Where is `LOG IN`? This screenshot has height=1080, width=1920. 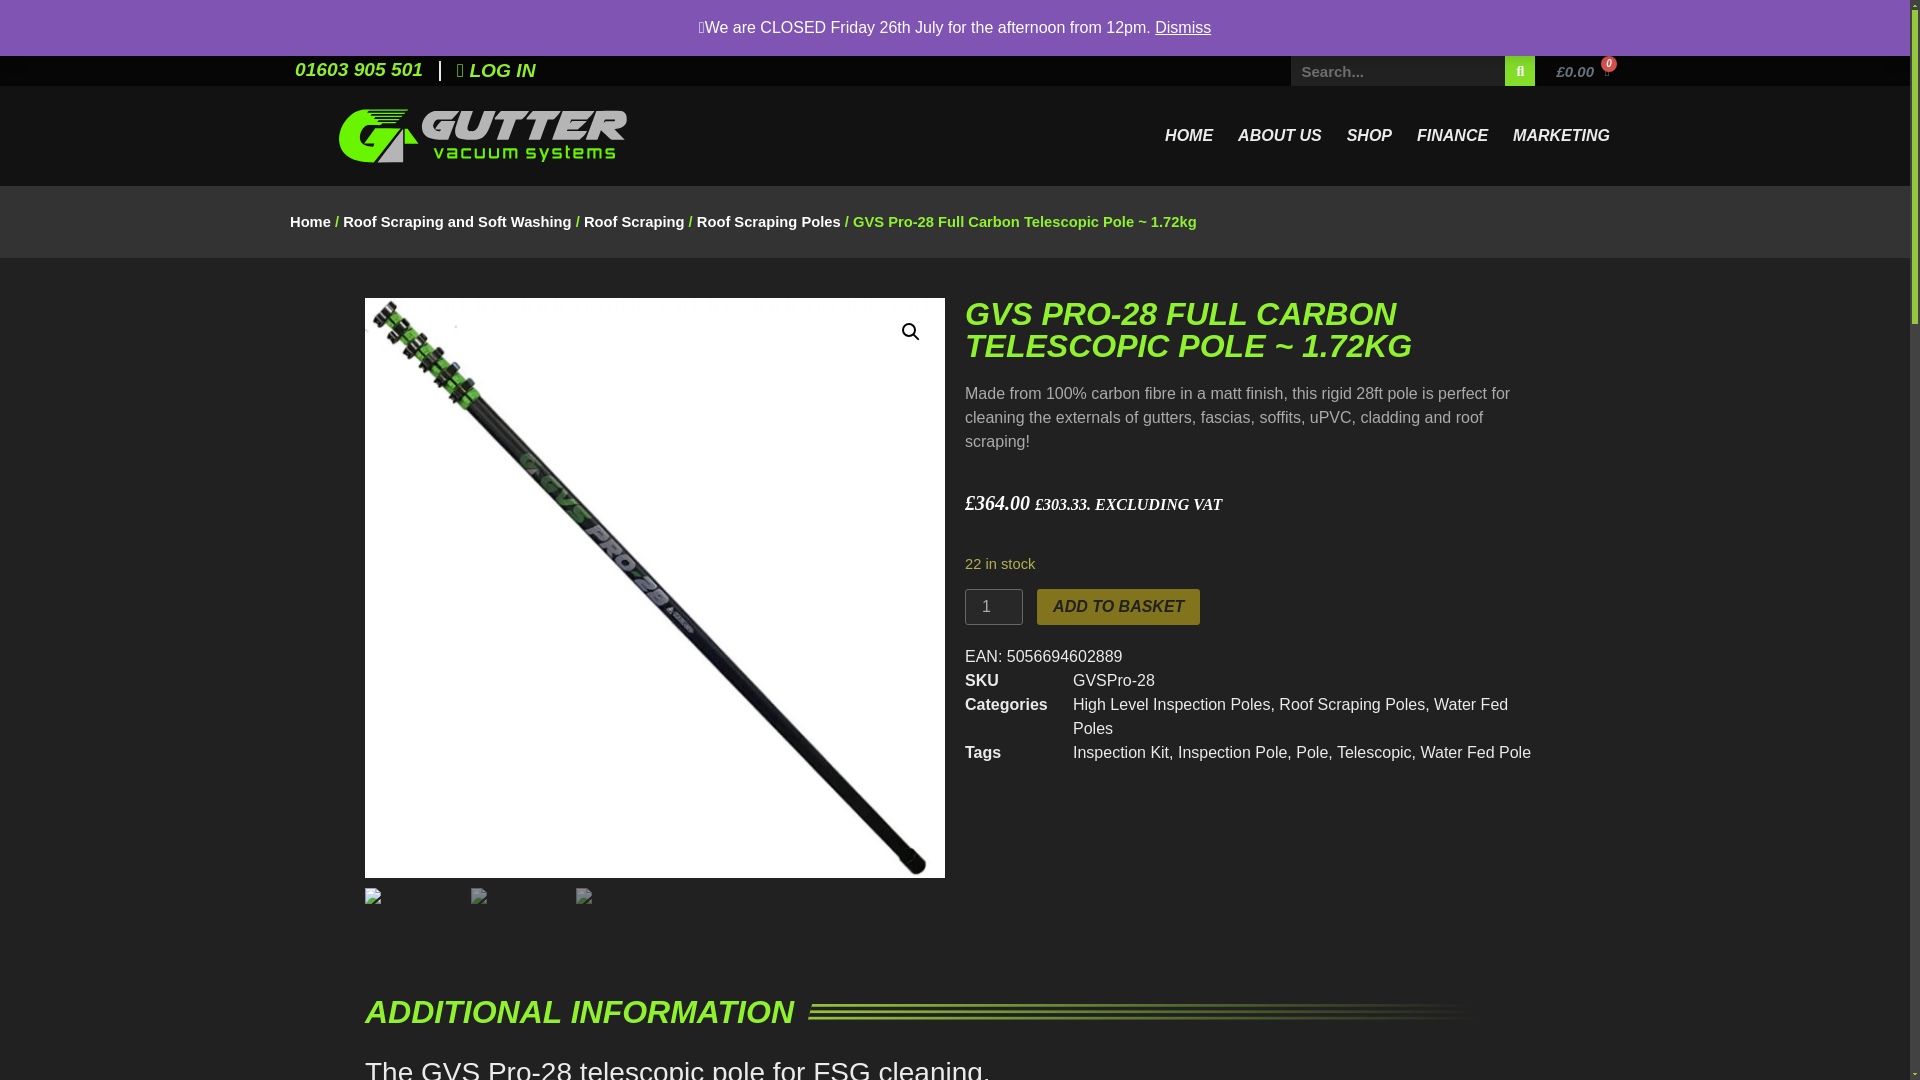
LOG IN is located at coordinates (496, 70).